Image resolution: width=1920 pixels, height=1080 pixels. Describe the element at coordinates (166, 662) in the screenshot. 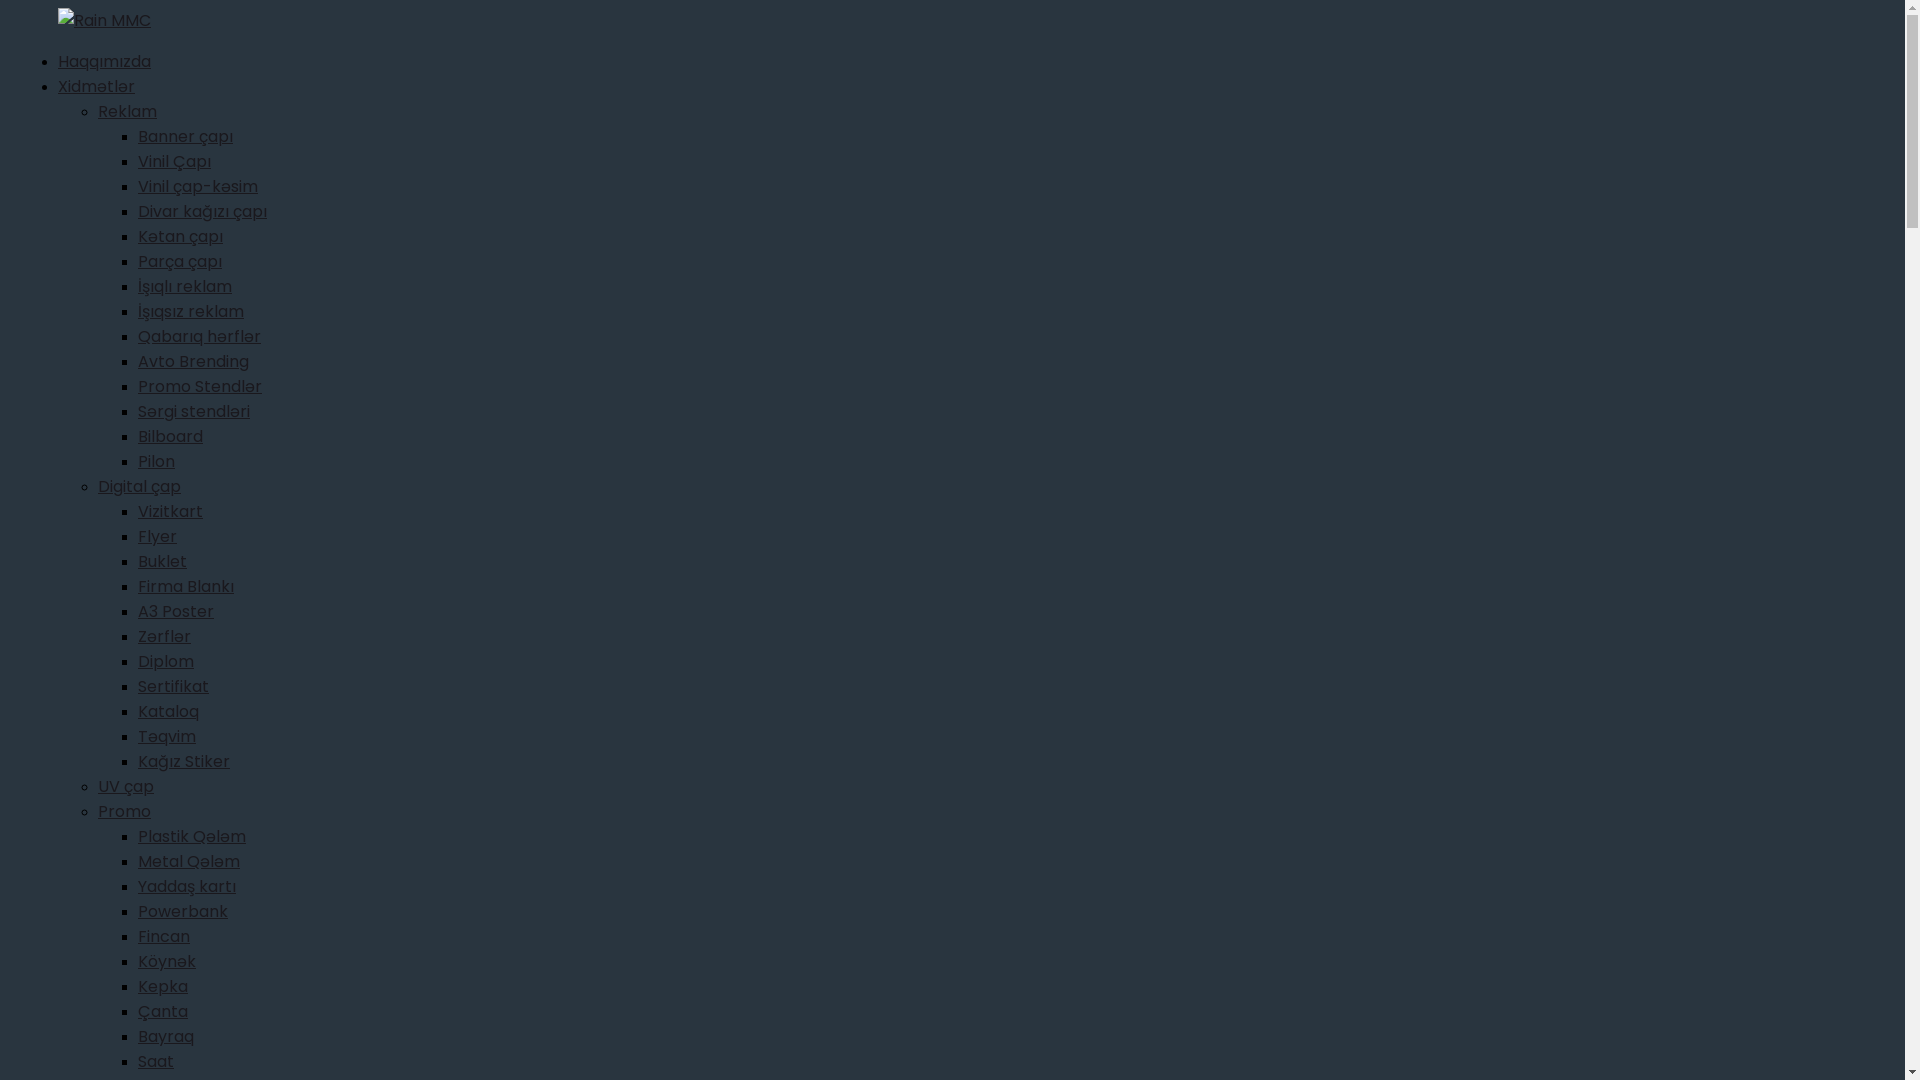

I see `Diplom` at that location.